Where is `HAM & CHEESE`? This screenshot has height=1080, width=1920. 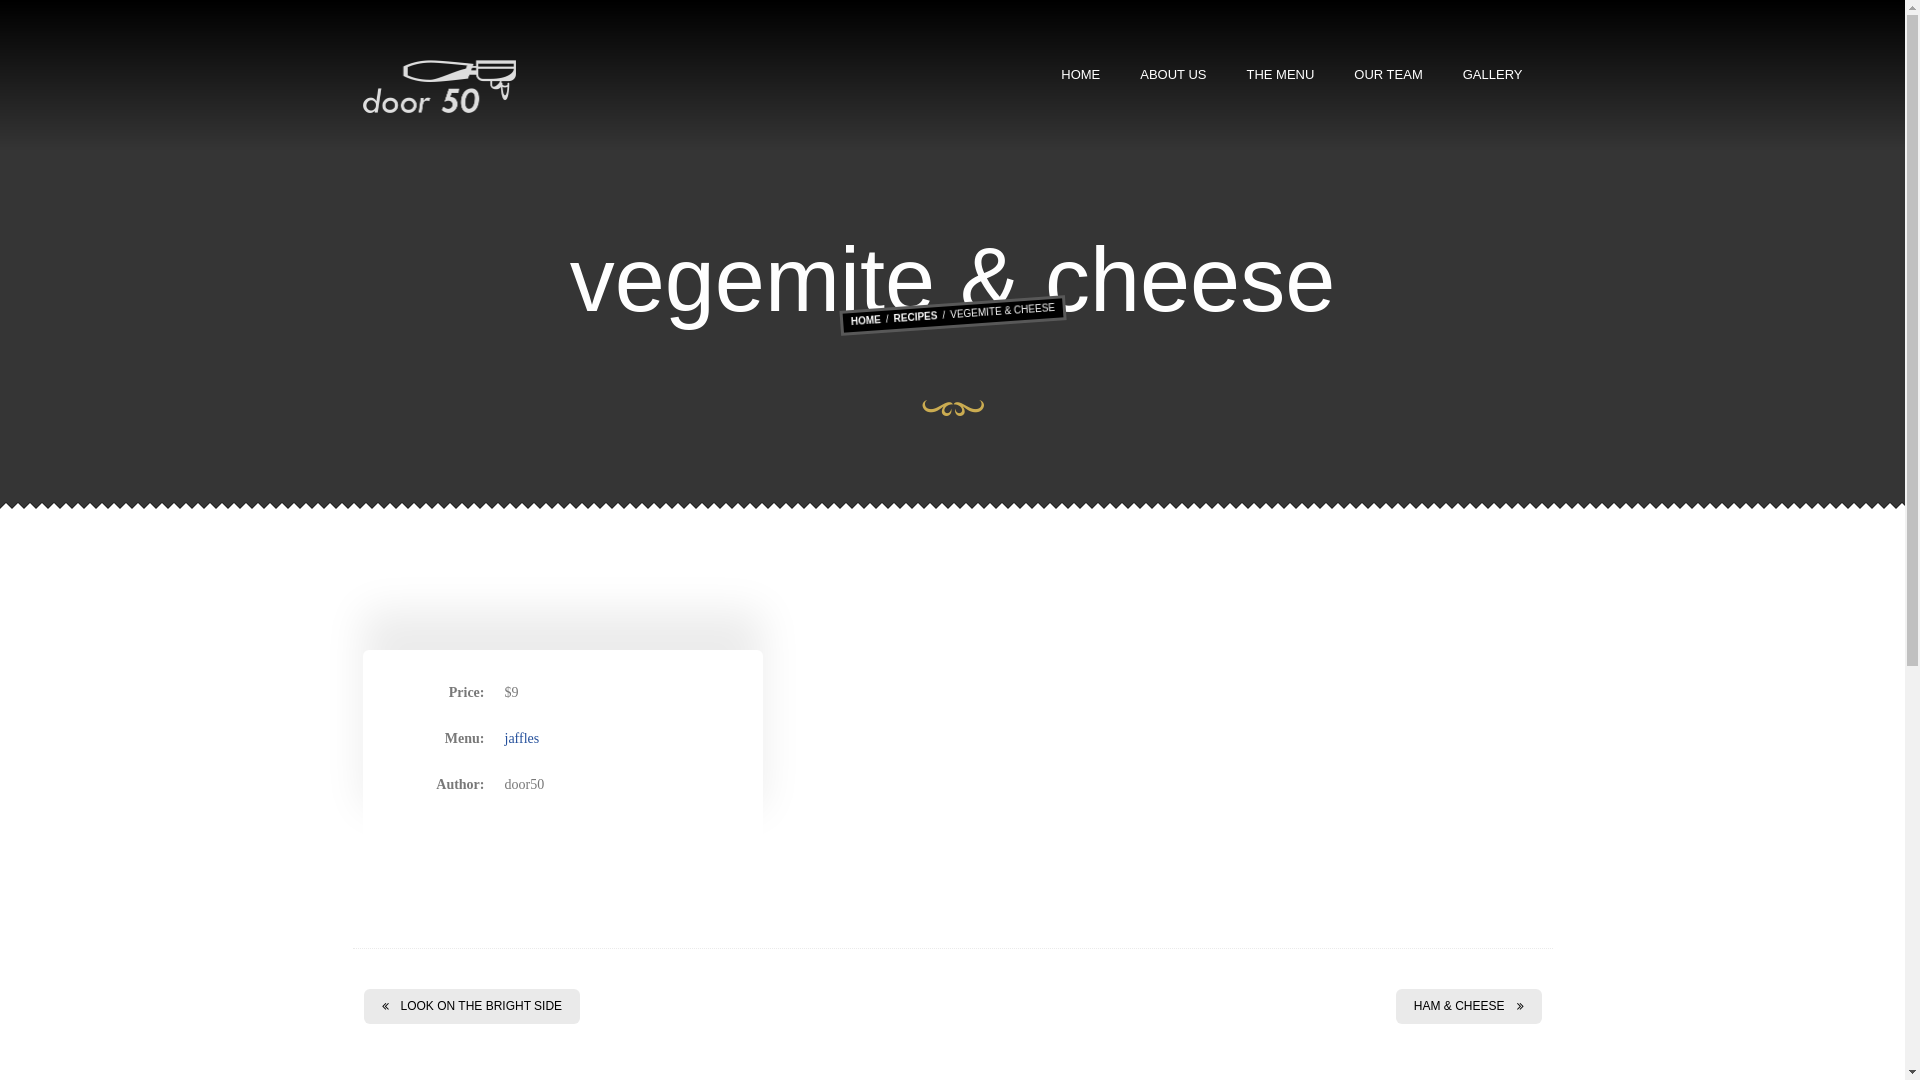
HAM & CHEESE is located at coordinates (1469, 1006).